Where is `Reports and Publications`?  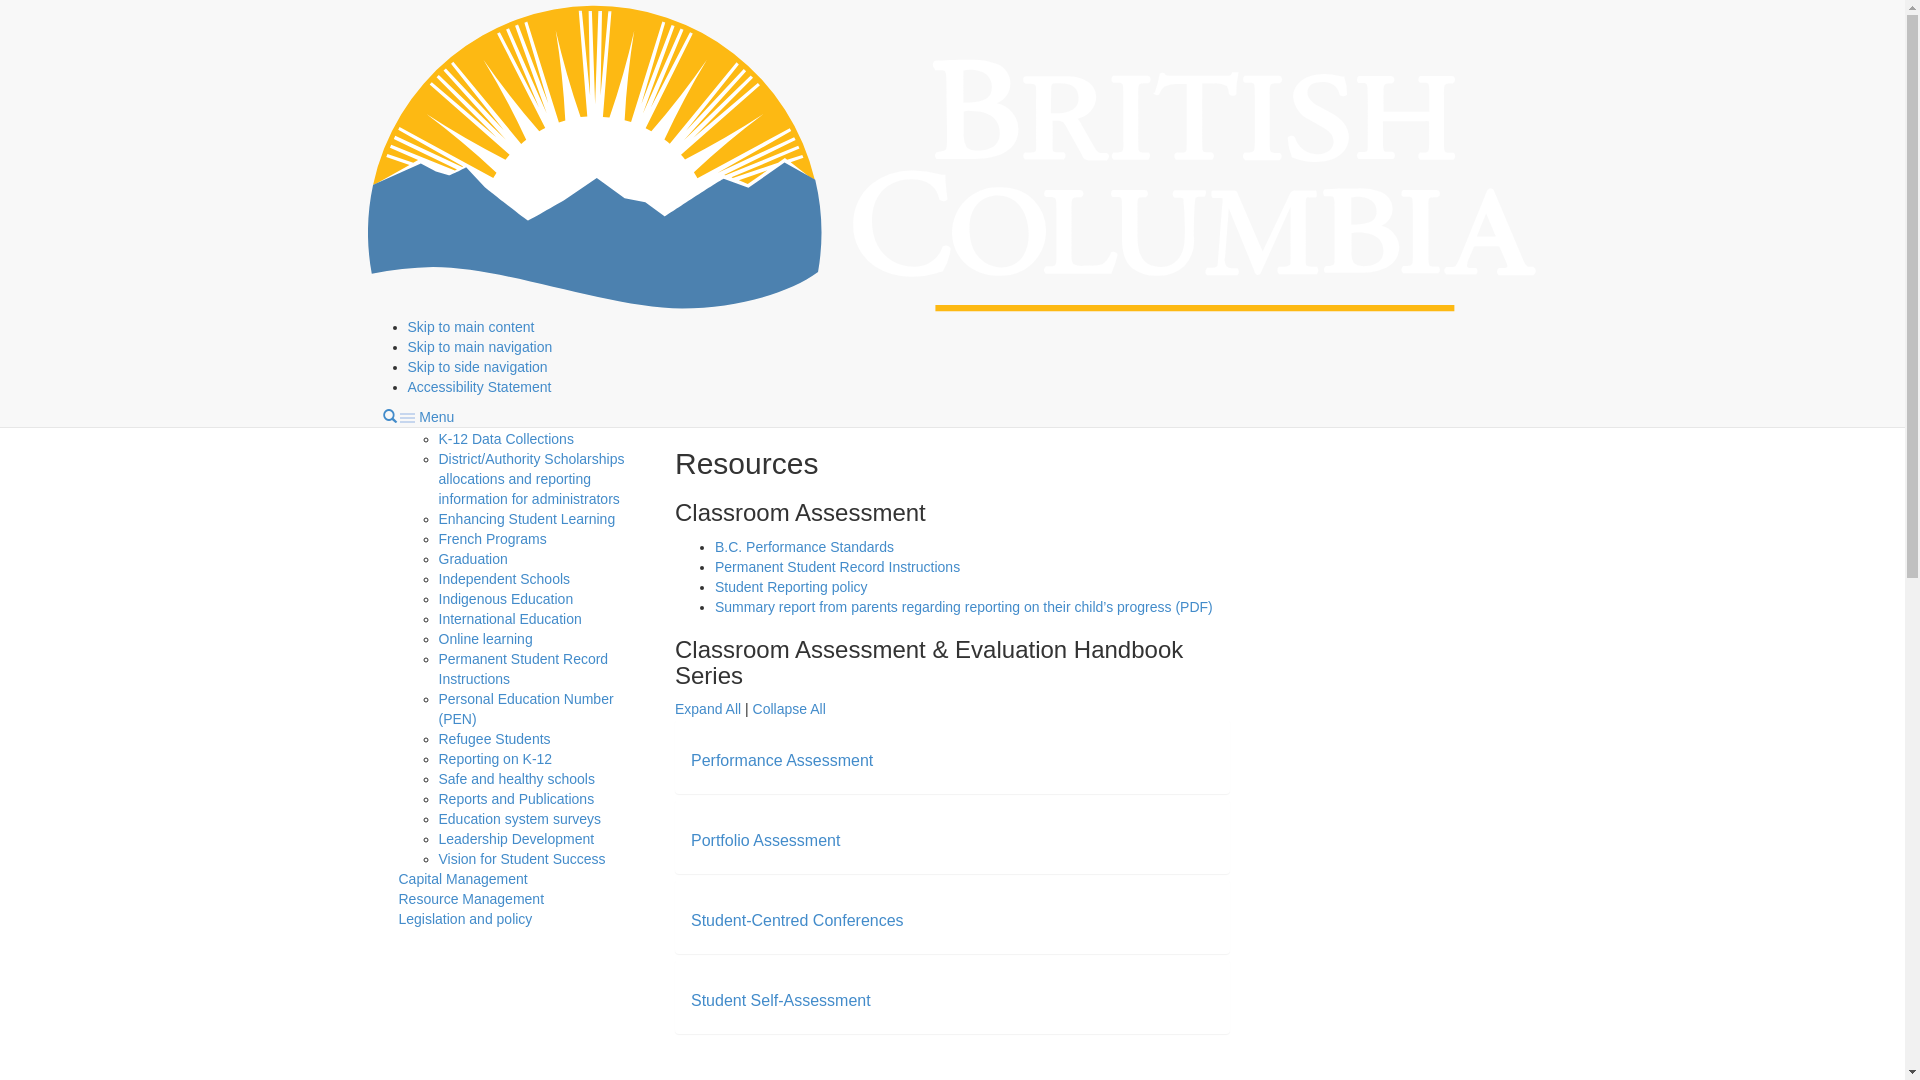
Reports and Publications is located at coordinates (516, 799).